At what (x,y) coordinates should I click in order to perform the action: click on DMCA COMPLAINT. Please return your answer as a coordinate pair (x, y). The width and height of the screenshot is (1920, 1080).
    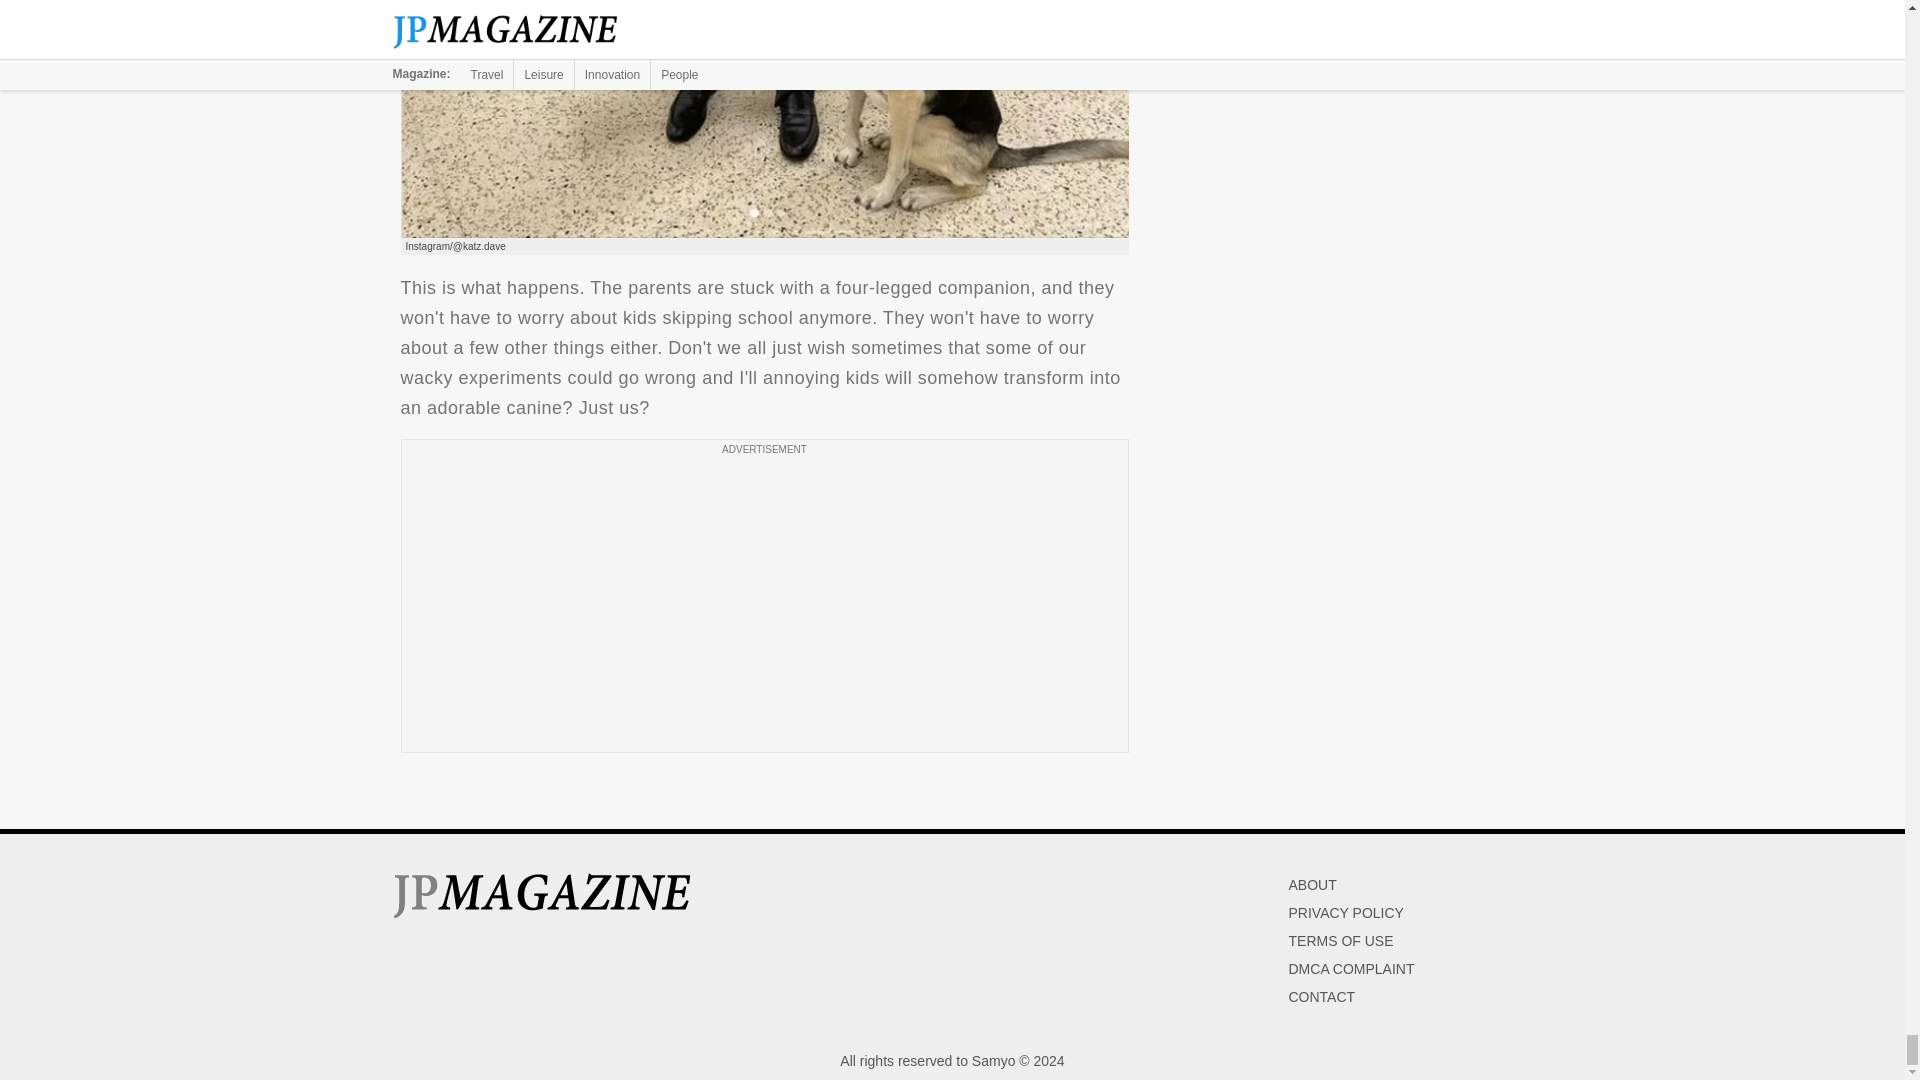
    Looking at the image, I should click on (1350, 969).